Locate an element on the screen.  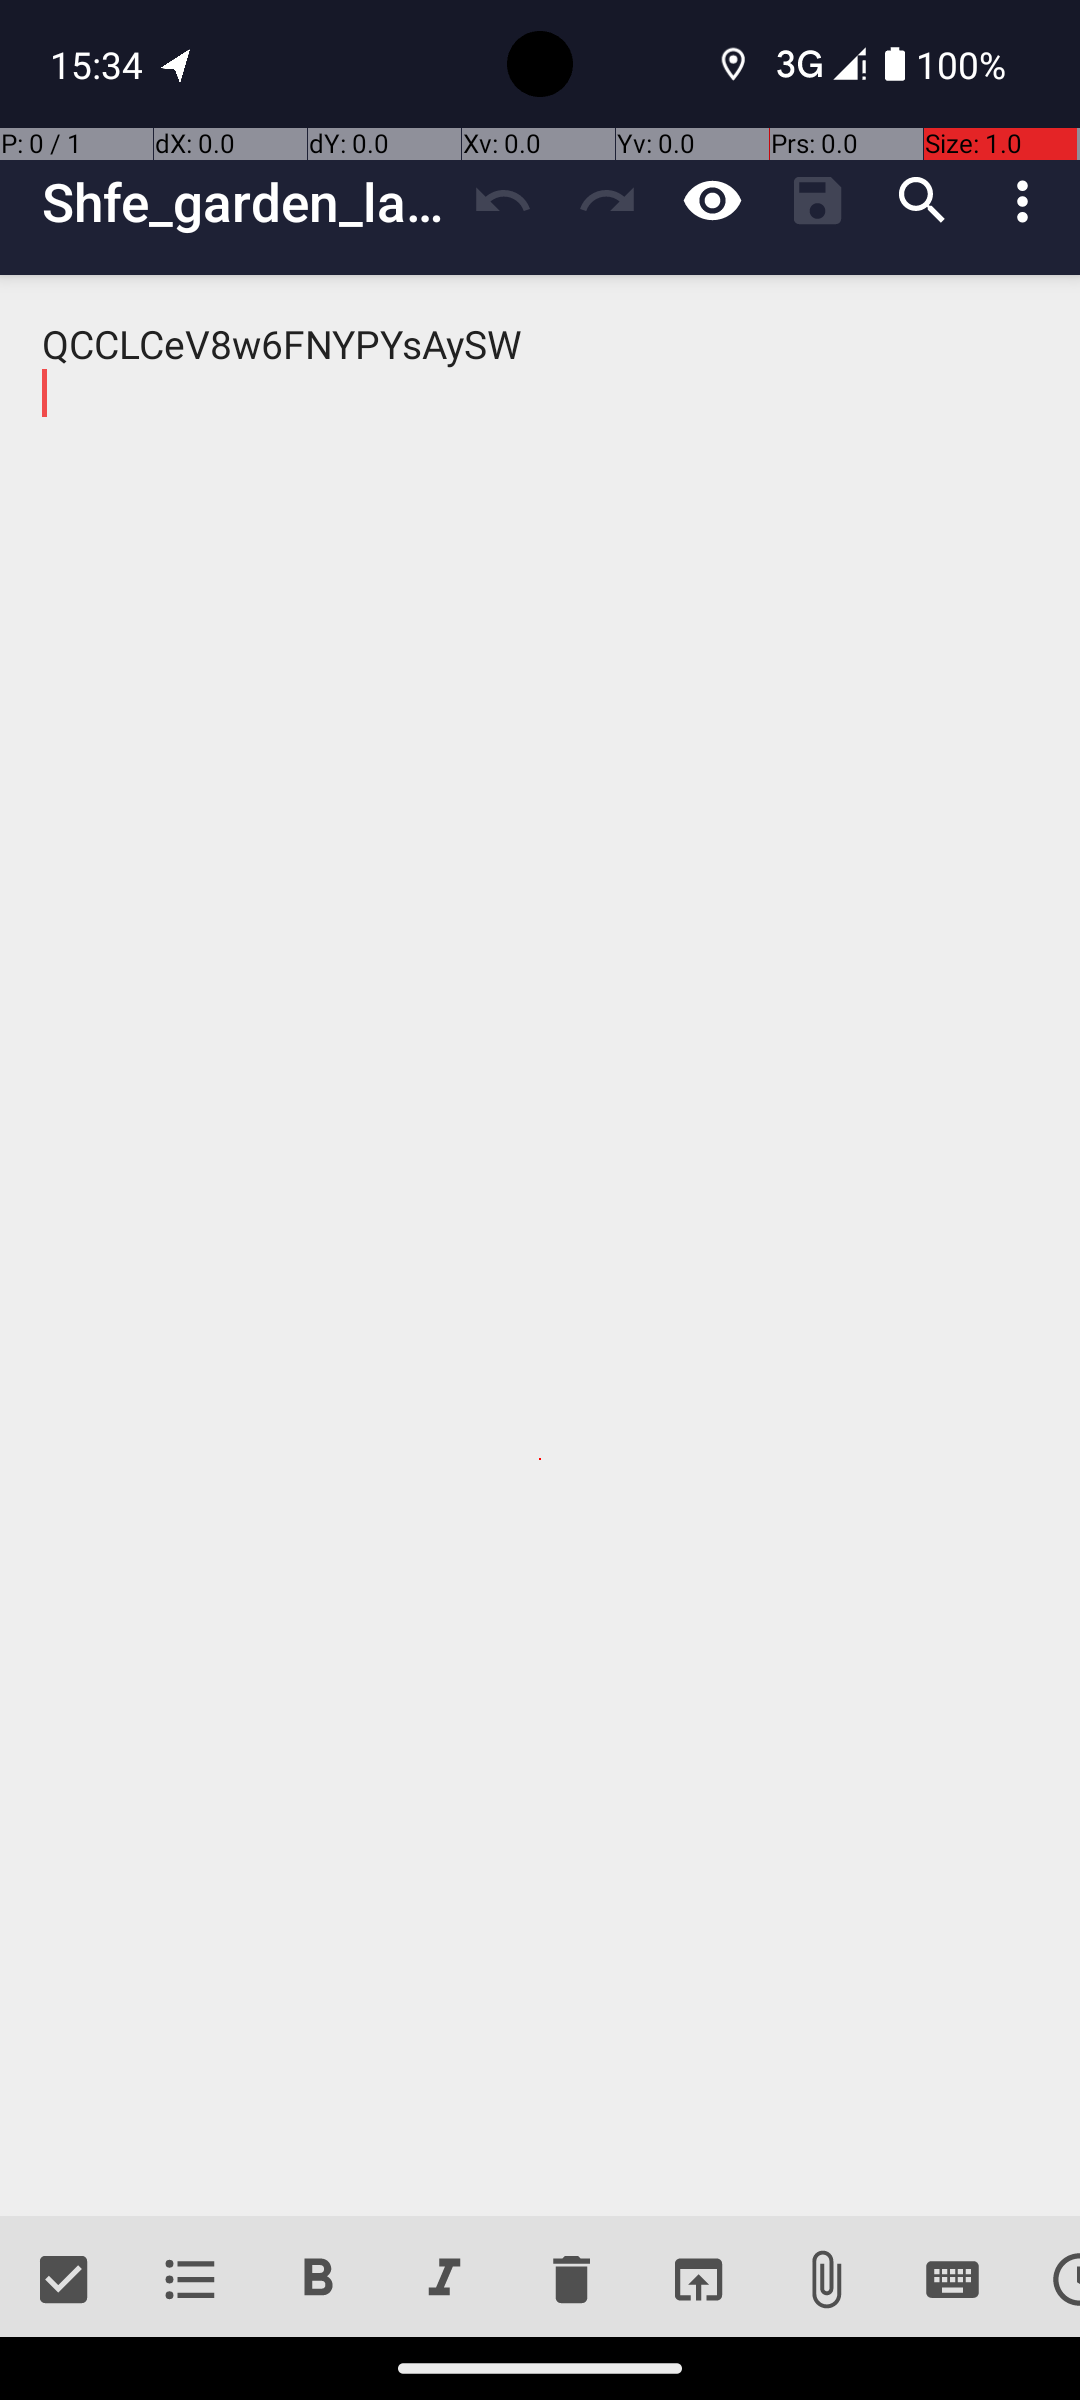
QCCLCeV8w6FNYPYsAySW
 is located at coordinates (540, 1246).